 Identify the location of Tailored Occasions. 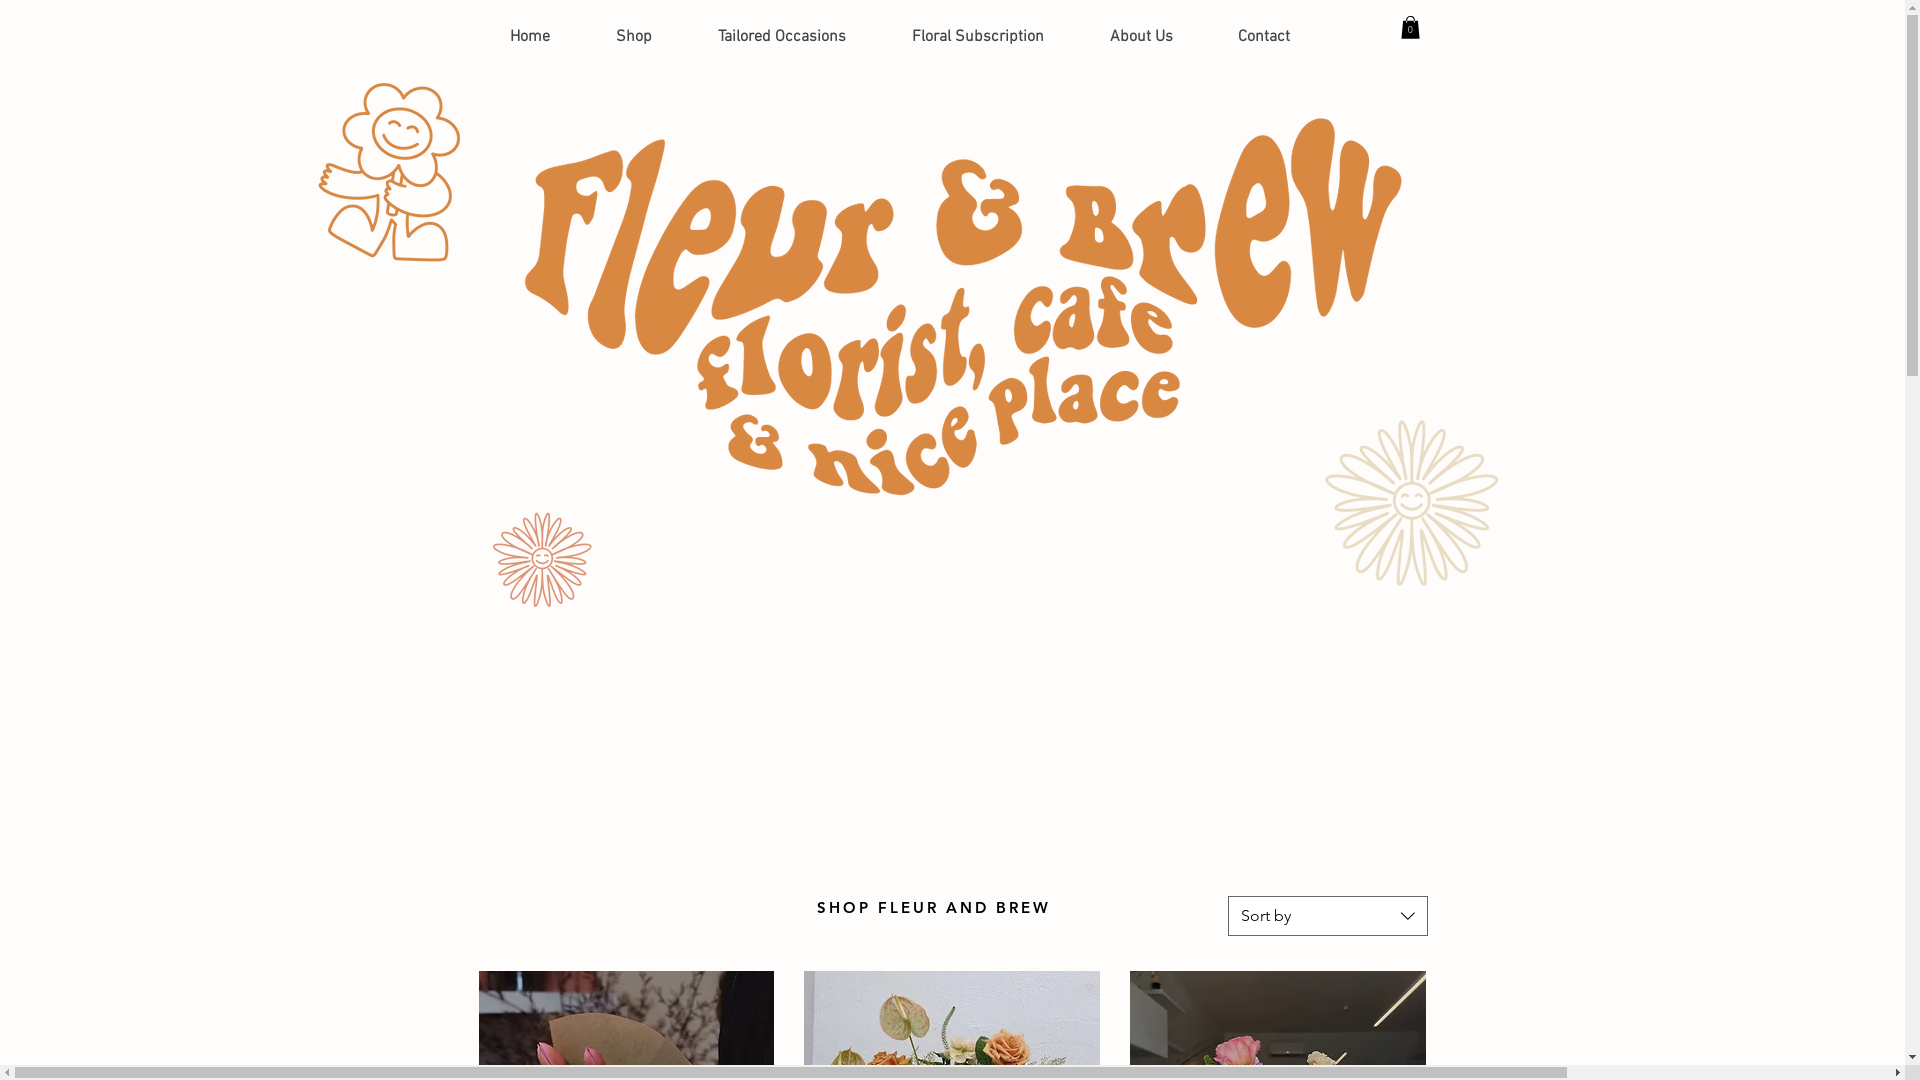
(781, 38).